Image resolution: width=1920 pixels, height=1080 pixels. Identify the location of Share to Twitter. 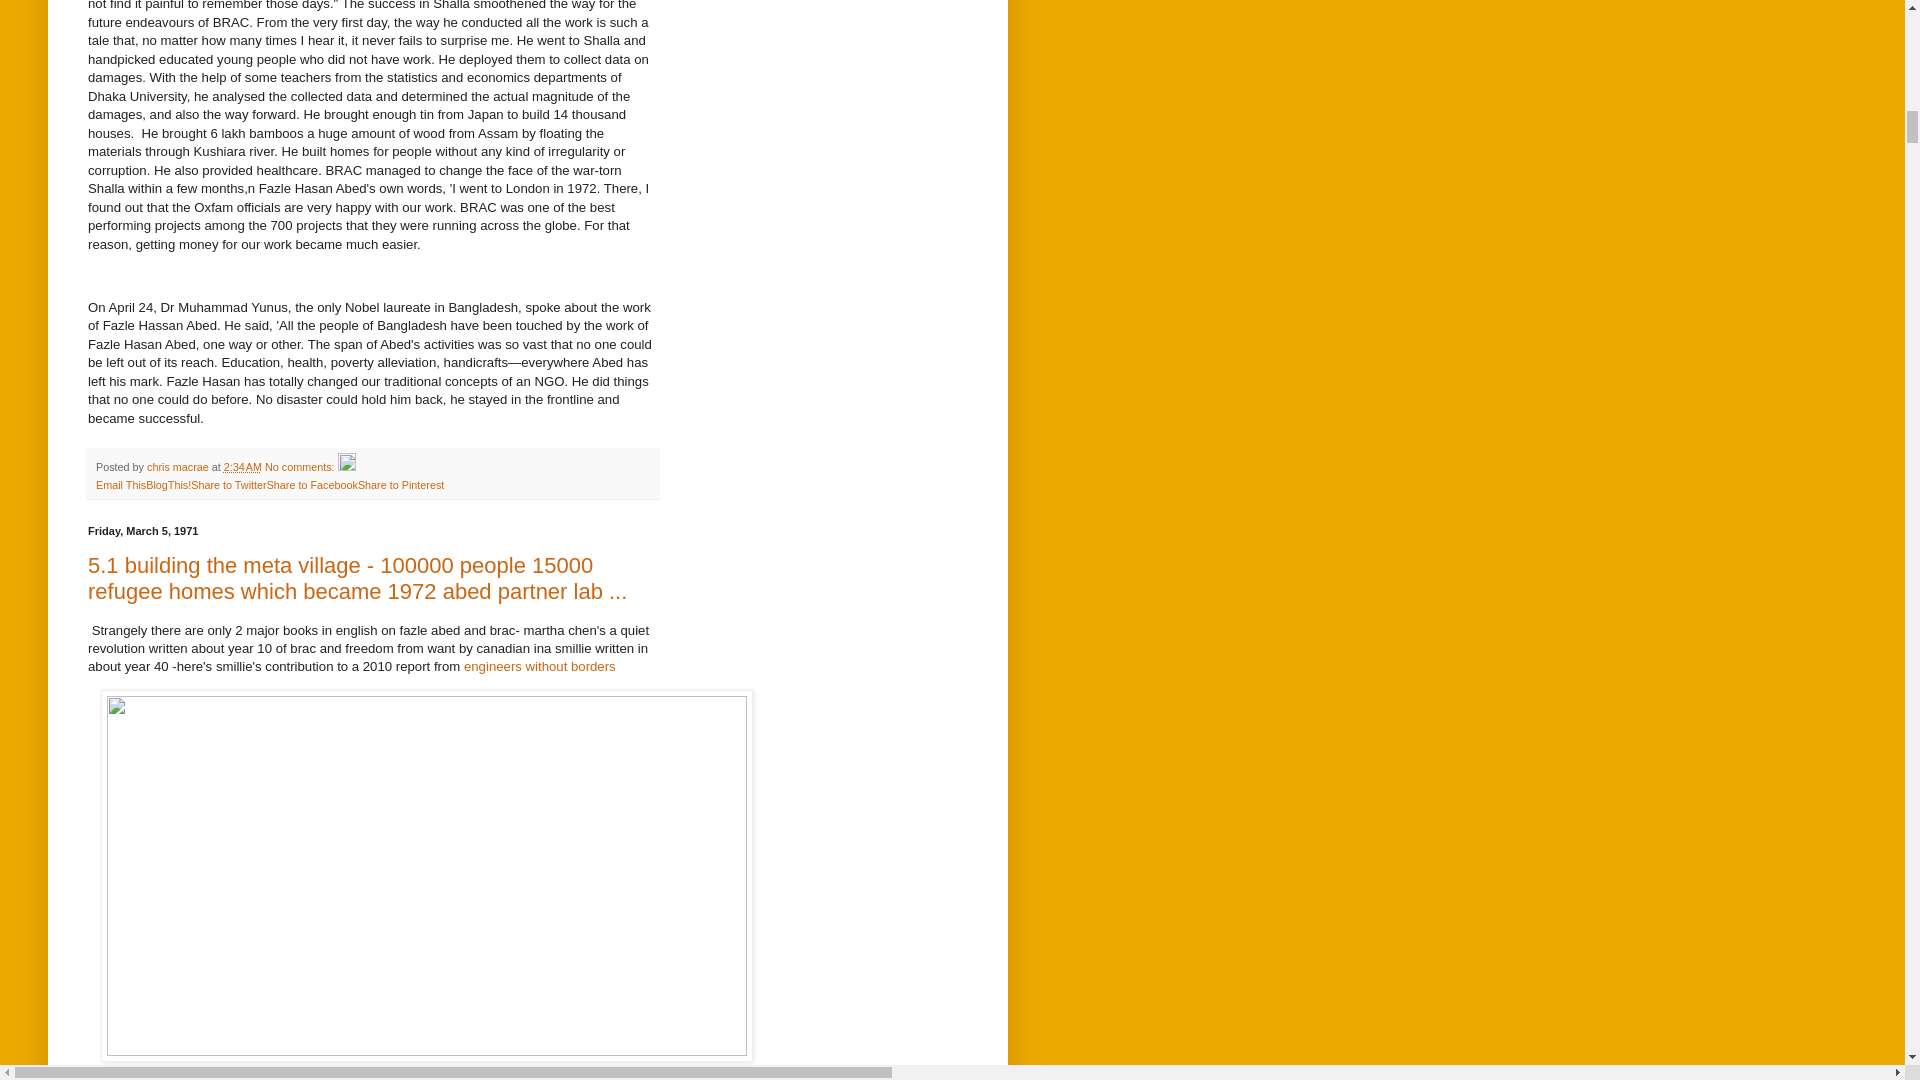
(228, 485).